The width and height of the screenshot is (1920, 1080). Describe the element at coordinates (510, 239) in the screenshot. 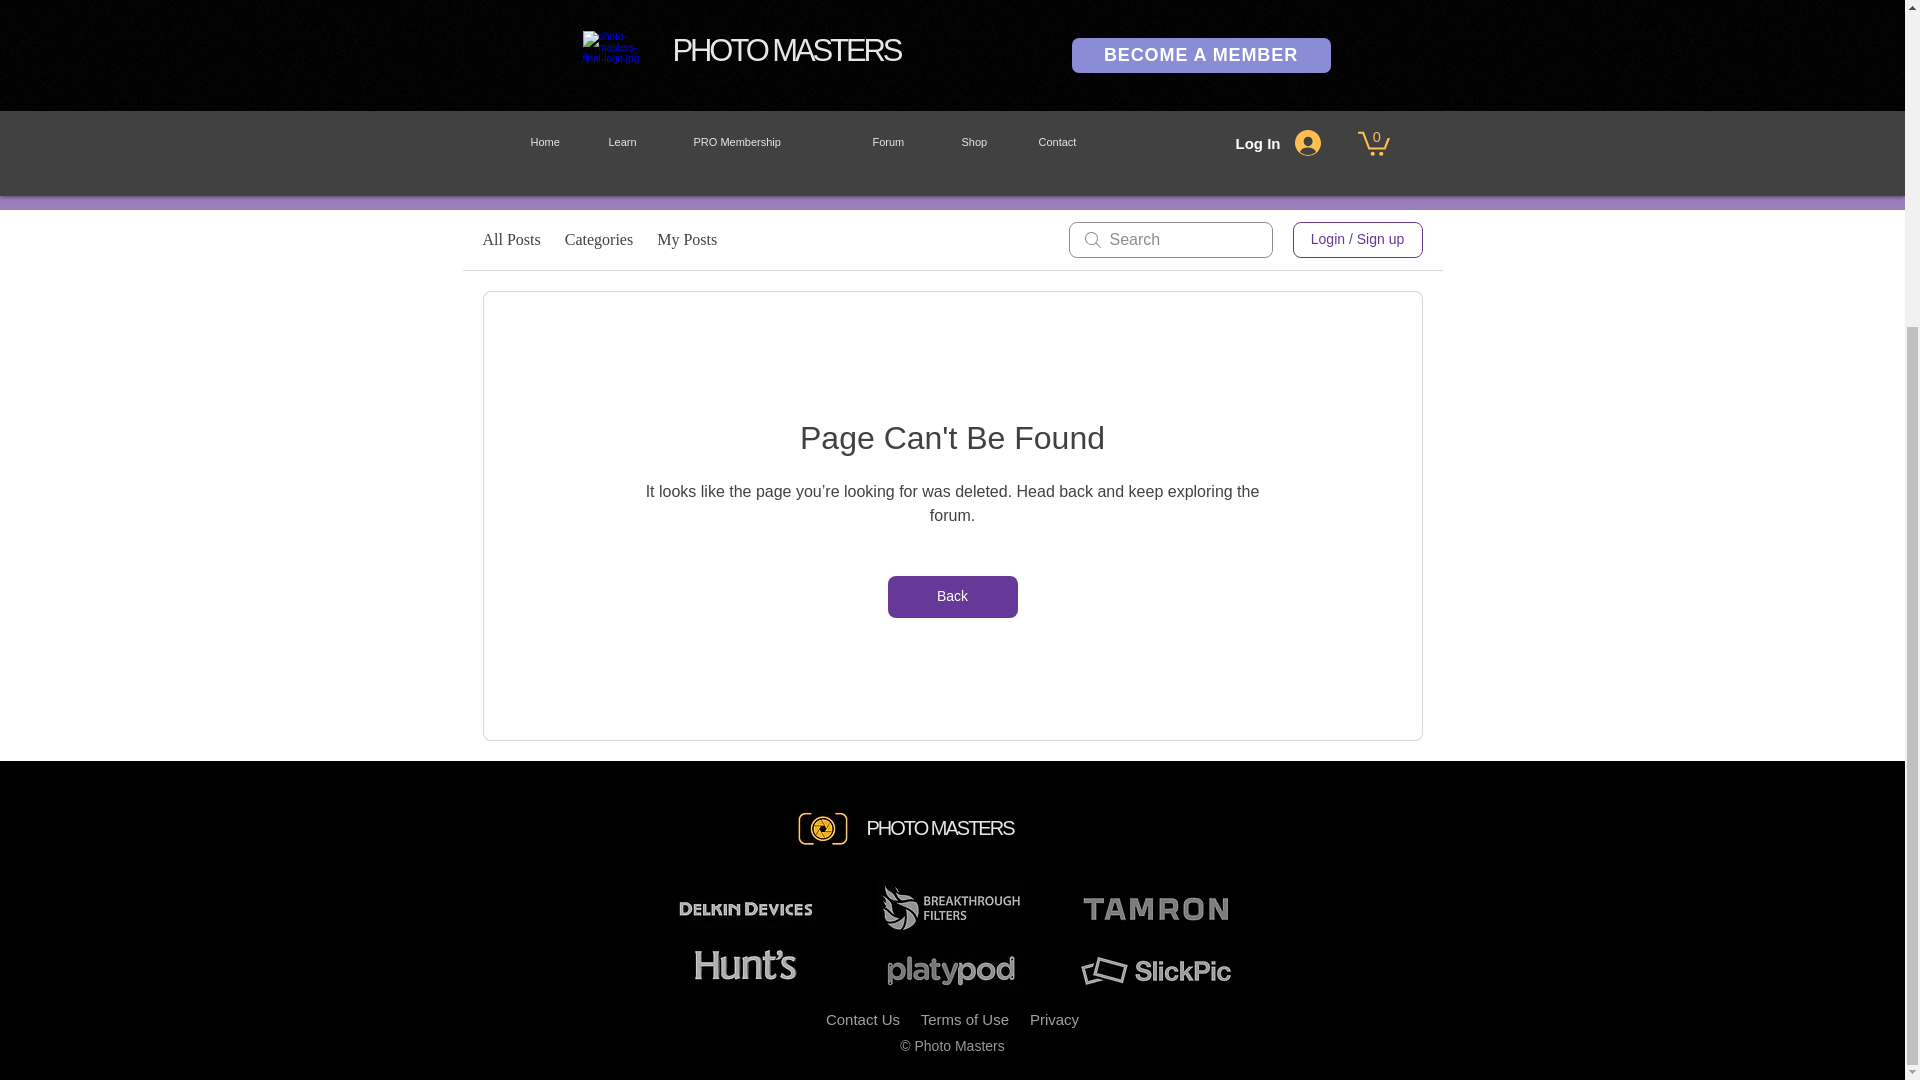

I see `All Posts` at that location.